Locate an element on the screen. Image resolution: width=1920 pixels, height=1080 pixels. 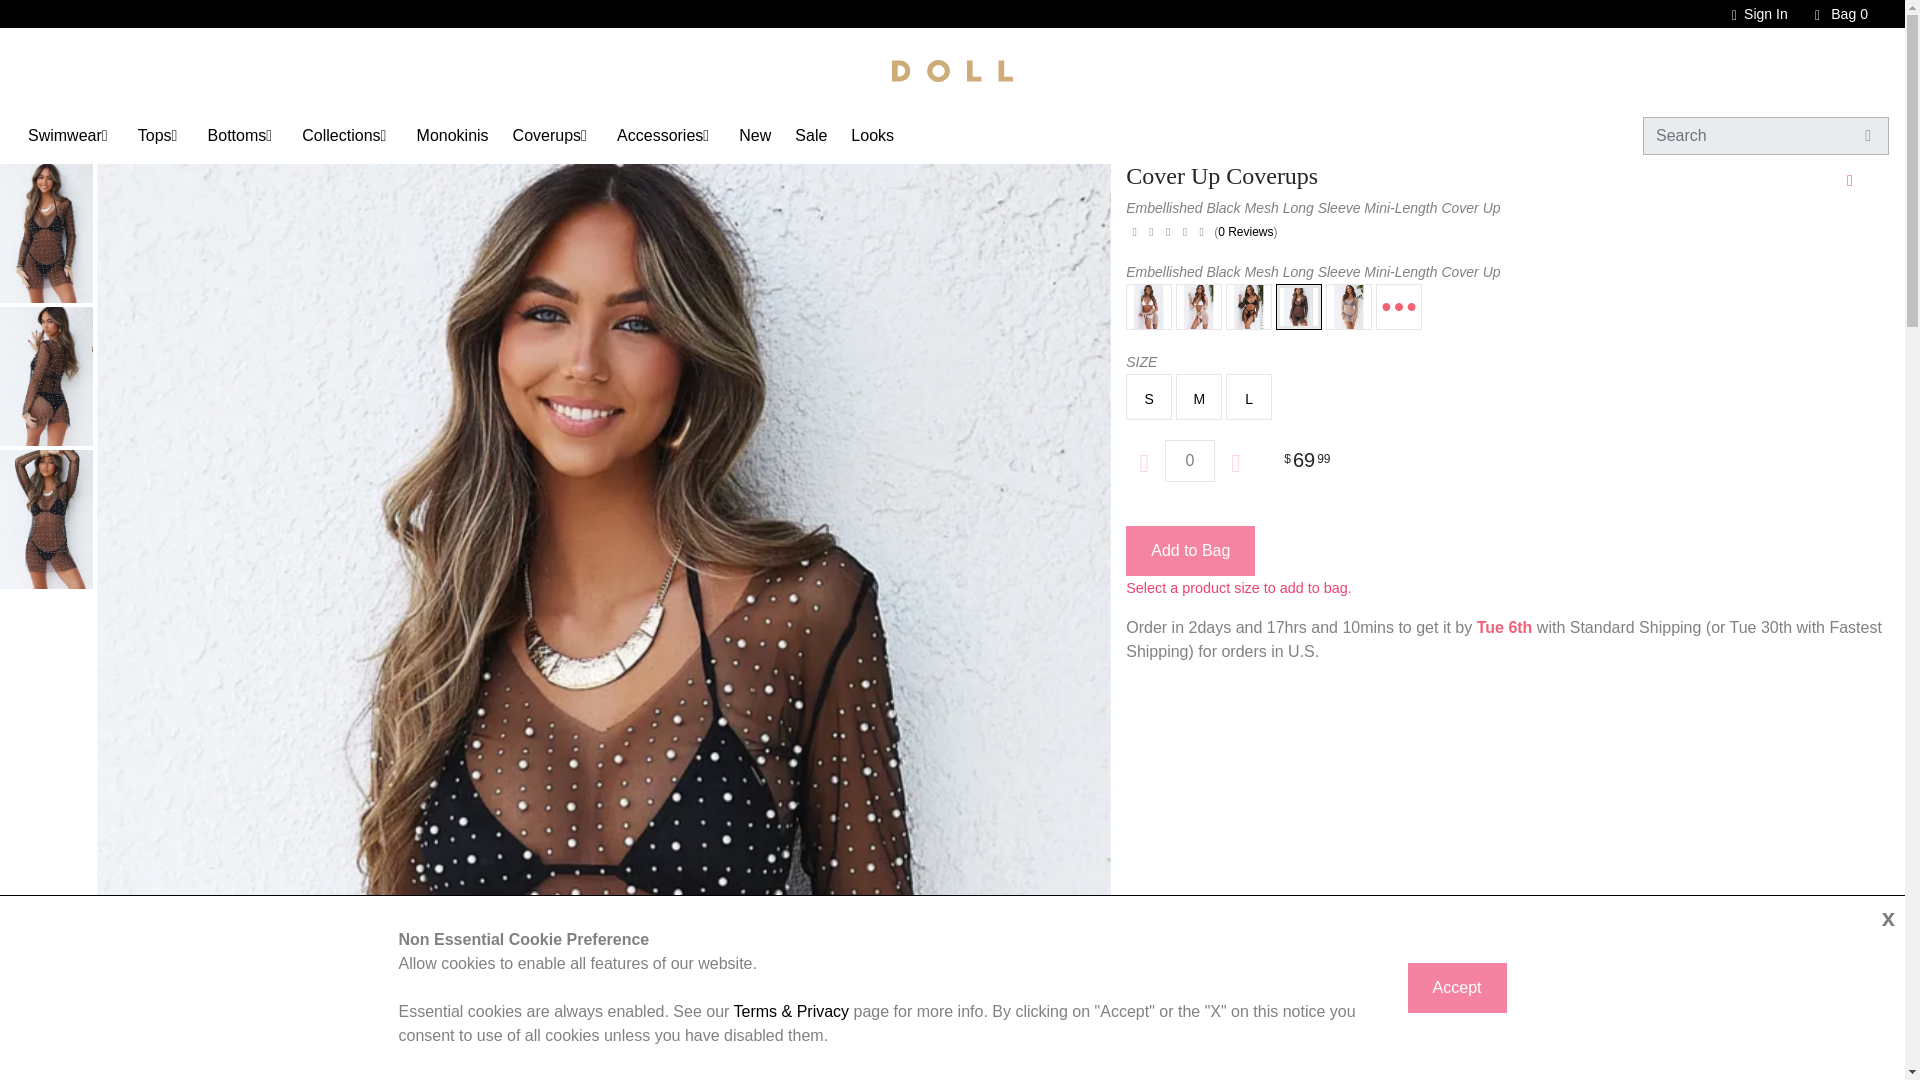
Bag0 is located at coordinates (1832, 14).